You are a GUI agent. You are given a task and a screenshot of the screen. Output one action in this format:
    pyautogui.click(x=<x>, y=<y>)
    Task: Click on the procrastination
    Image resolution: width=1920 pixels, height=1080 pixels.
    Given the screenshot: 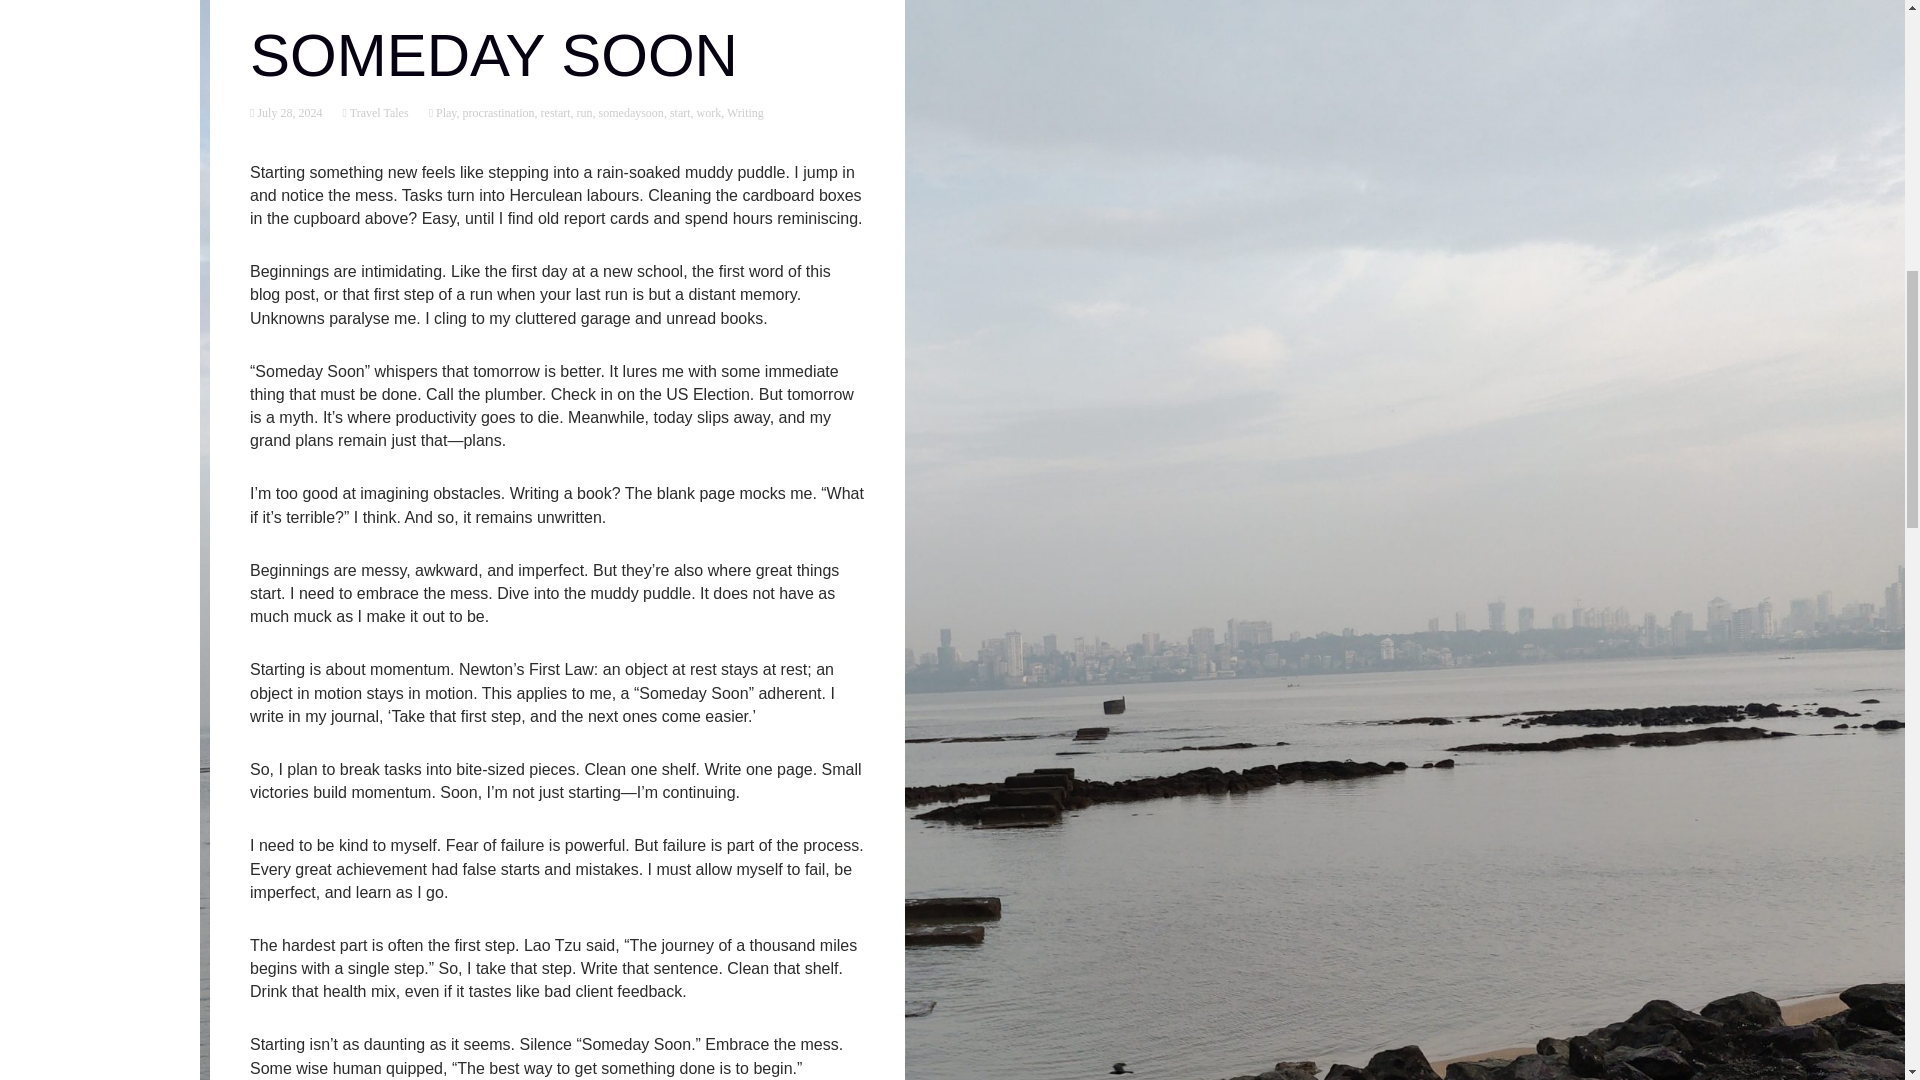 What is the action you would take?
    pyautogui.click(x=498, y=112)
    